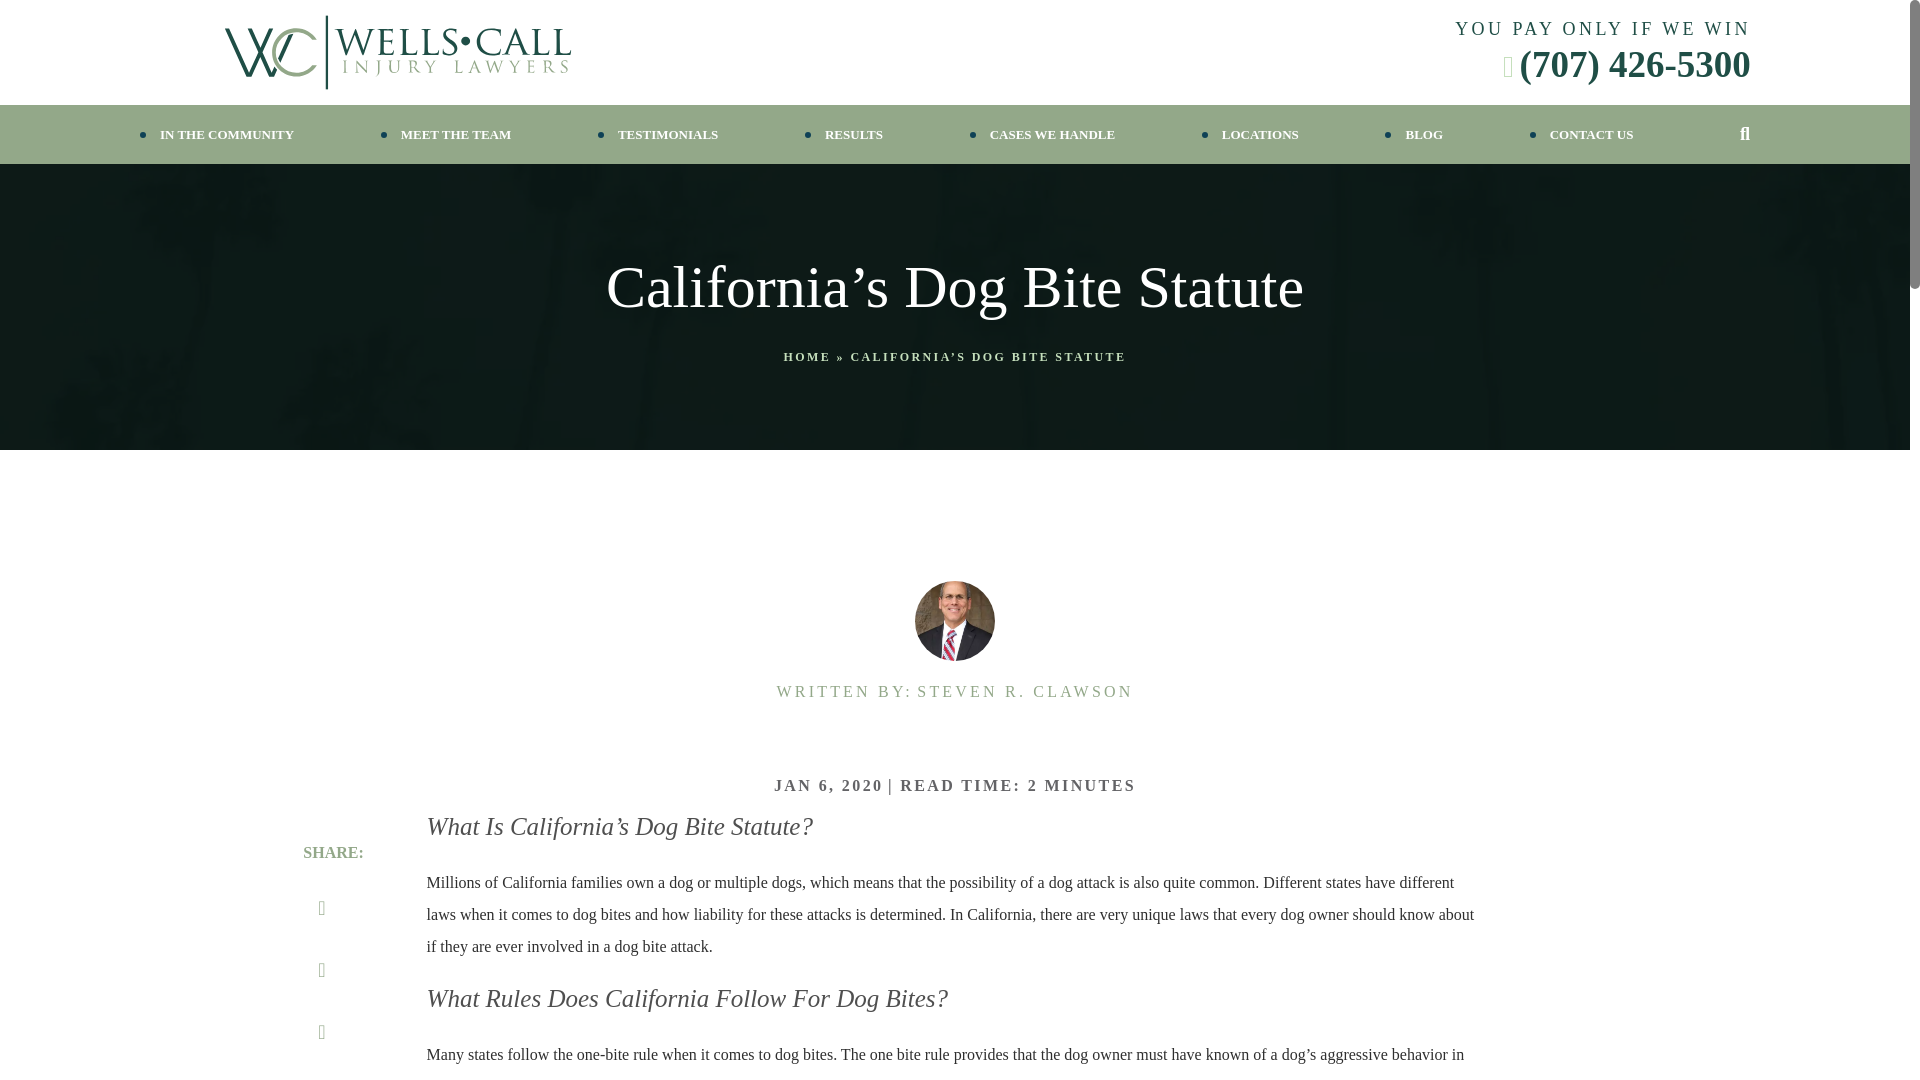  What do you see at coordinates (1052, 134) in the screenshot?
I see `CASES WE HANDLE` at bounding box center [1052, 134].